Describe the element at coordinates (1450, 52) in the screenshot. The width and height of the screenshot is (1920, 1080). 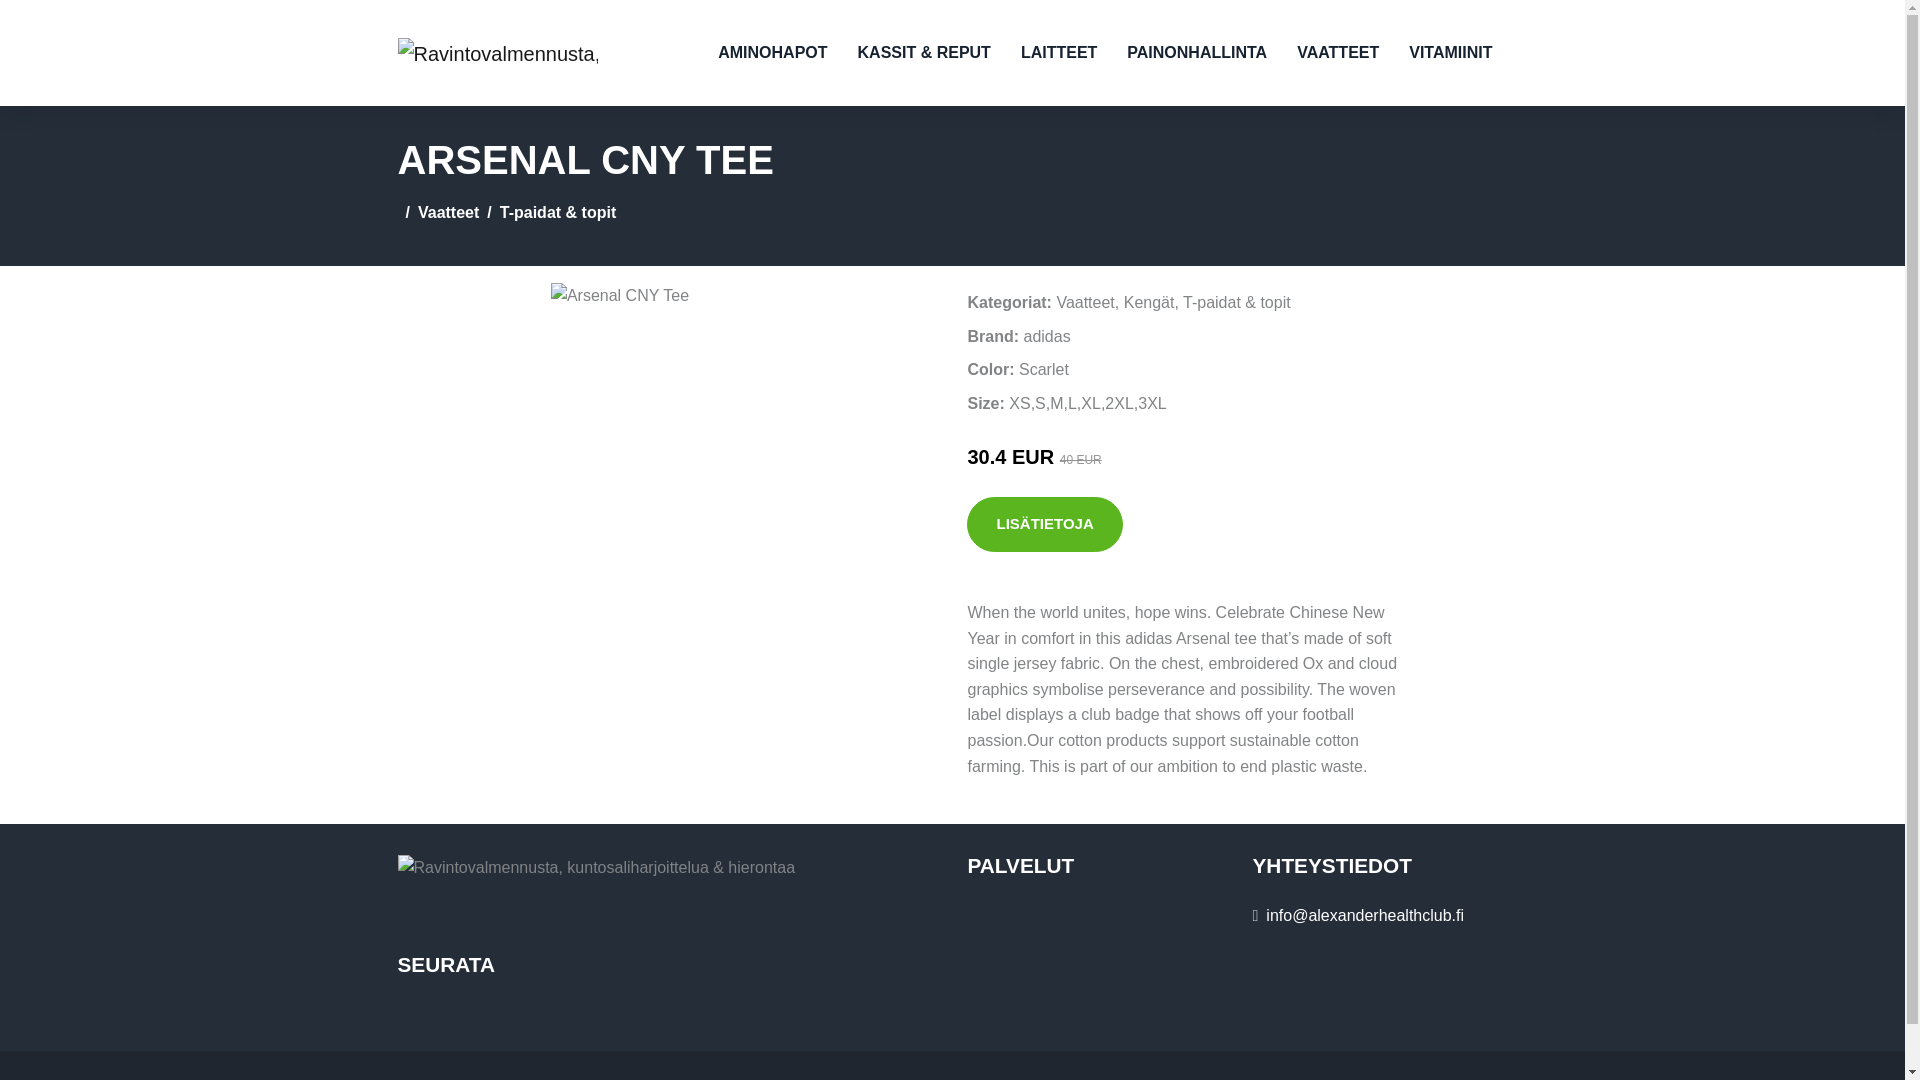
I see `VITAMIINIT` at that location.